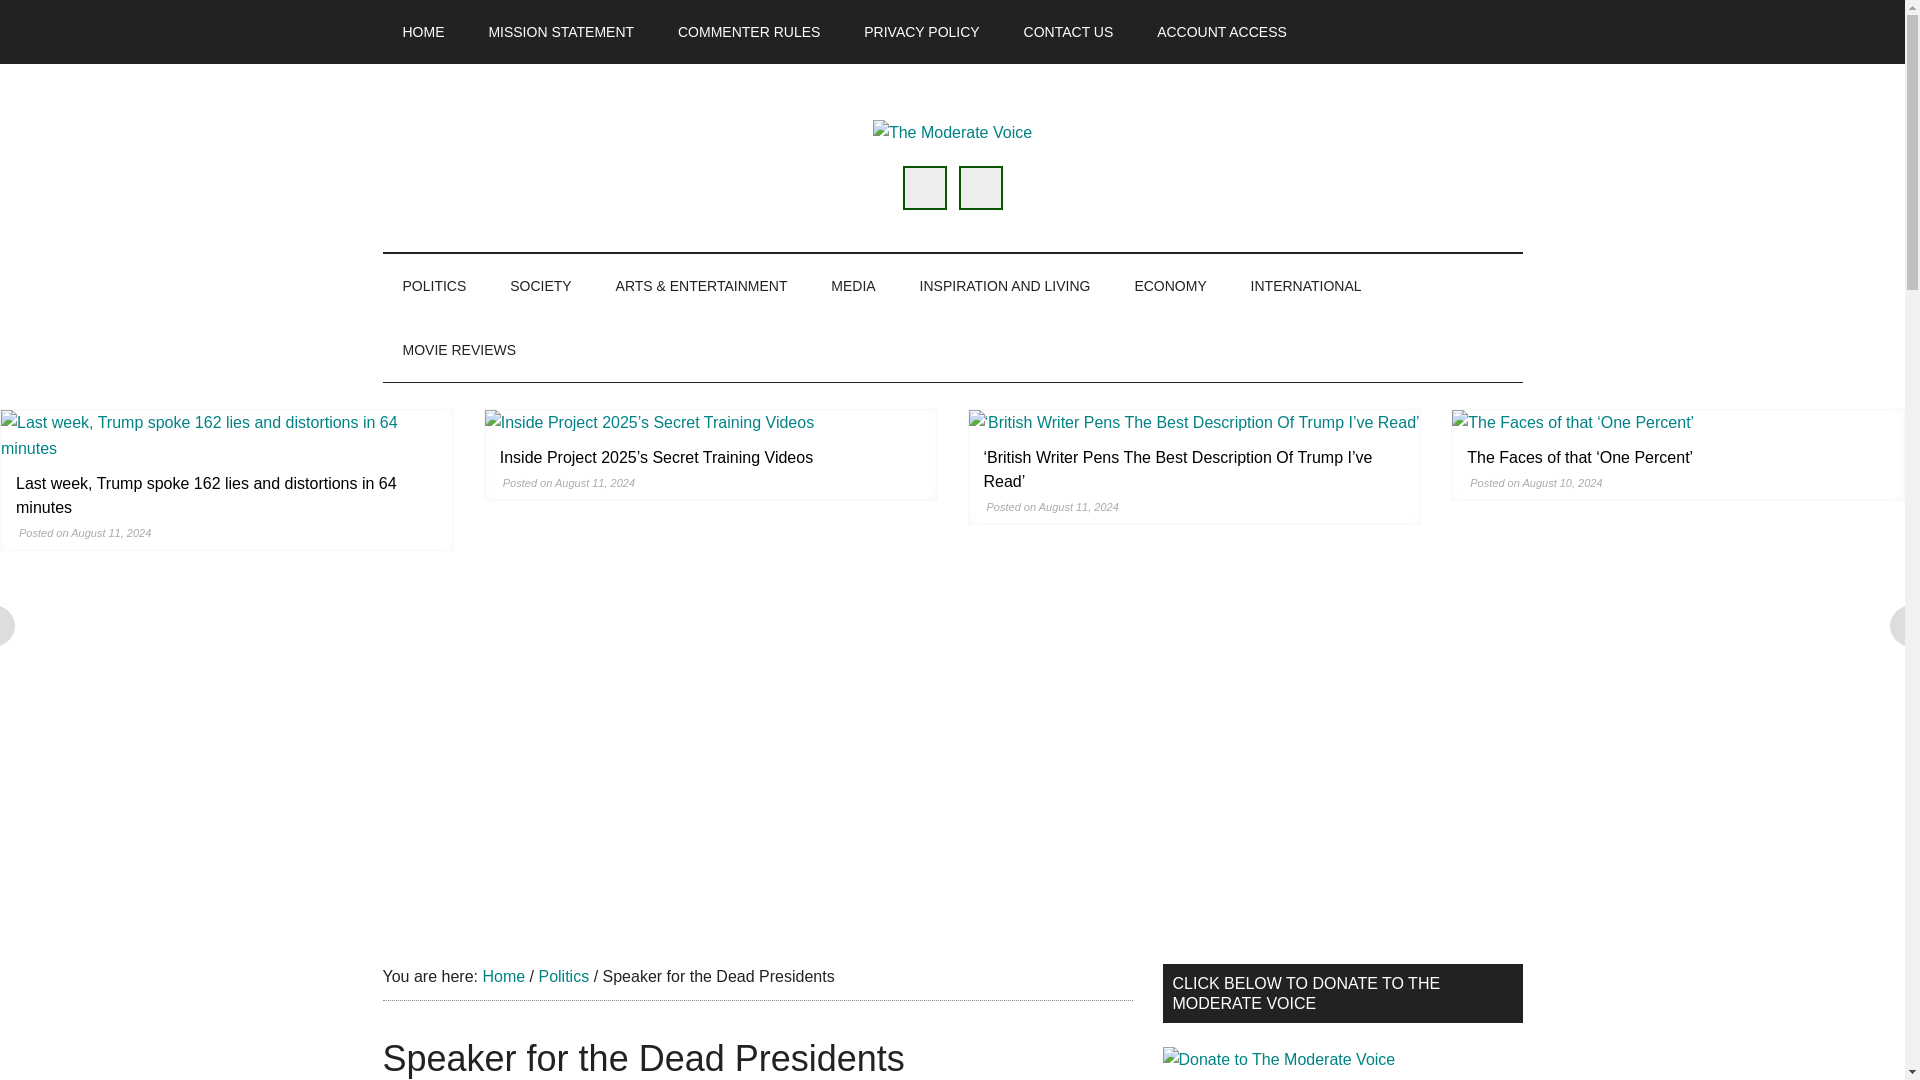  Describe the element at coordinates (458, 350) in the screenshot. I see `MOVIE REVIEWS` at that location.